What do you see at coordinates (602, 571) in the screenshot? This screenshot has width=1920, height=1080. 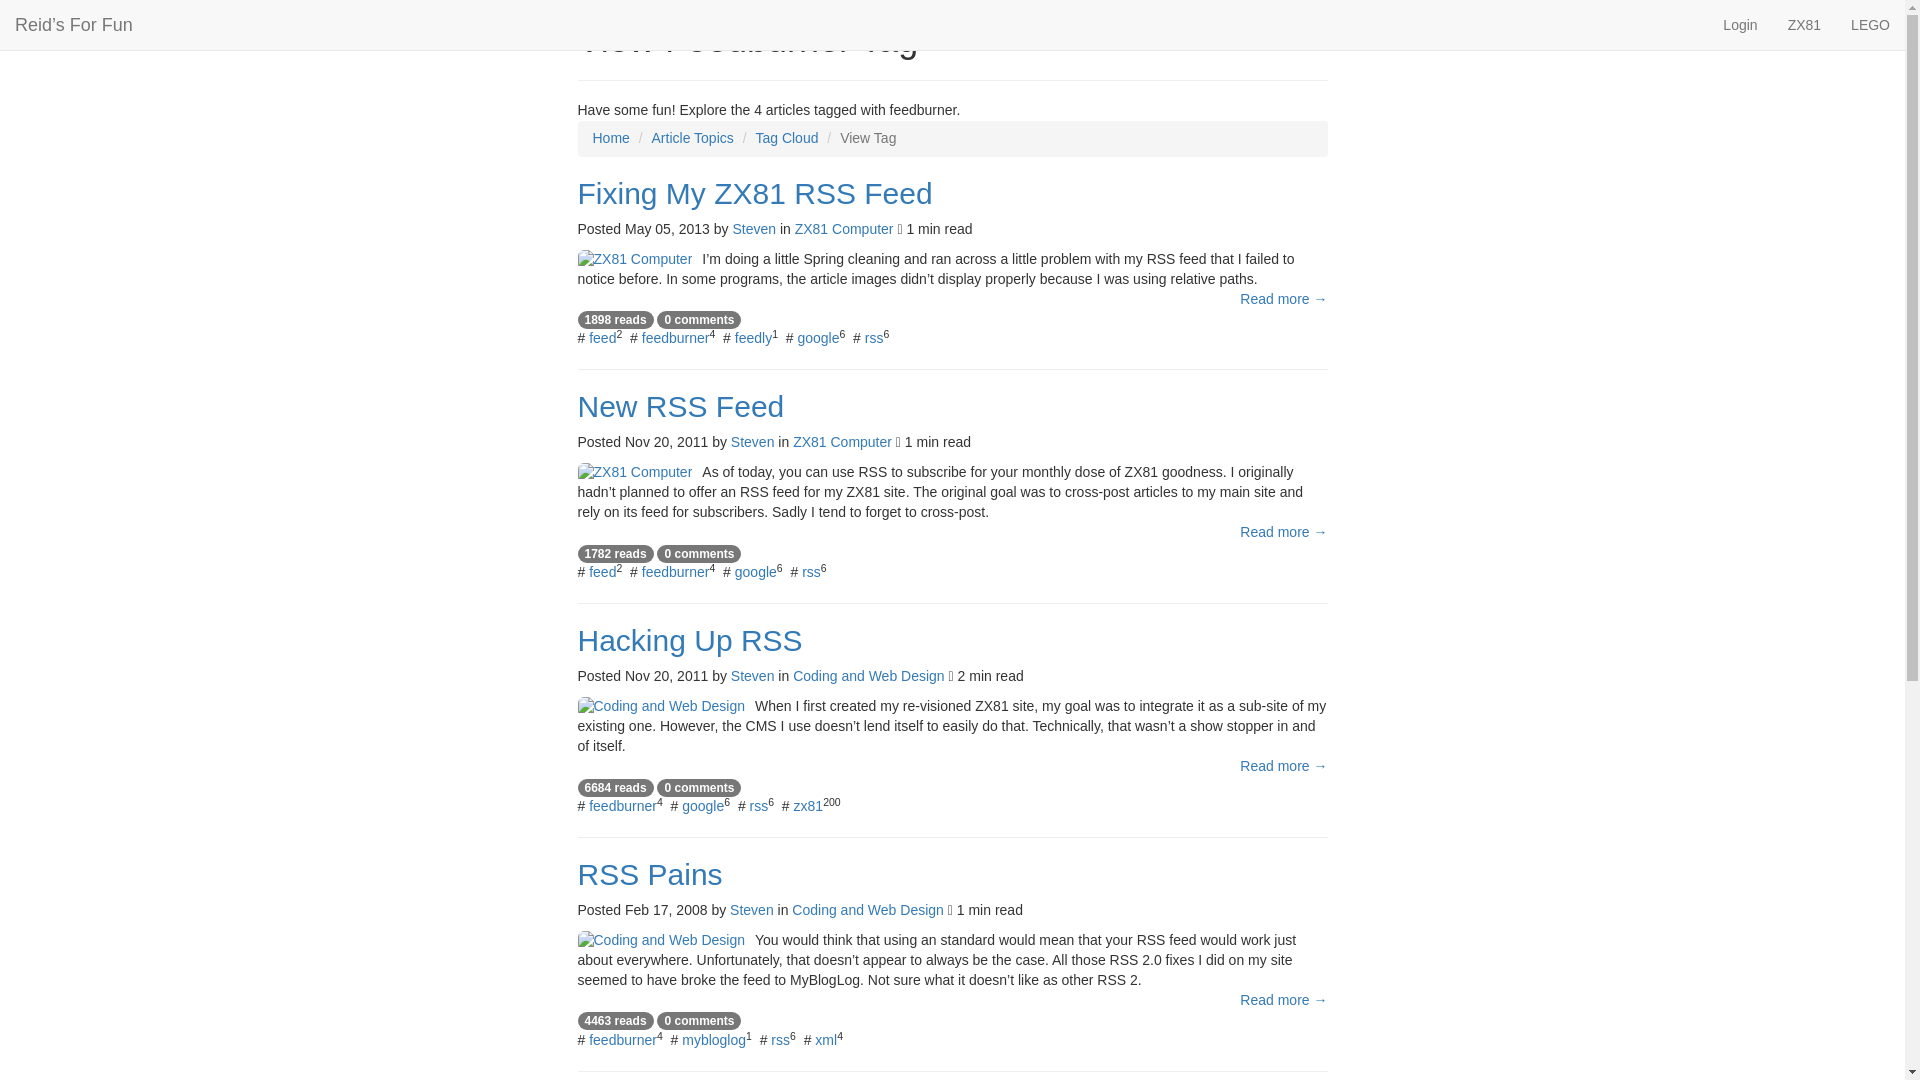 I see `feed` at bounding box center [602, 571].